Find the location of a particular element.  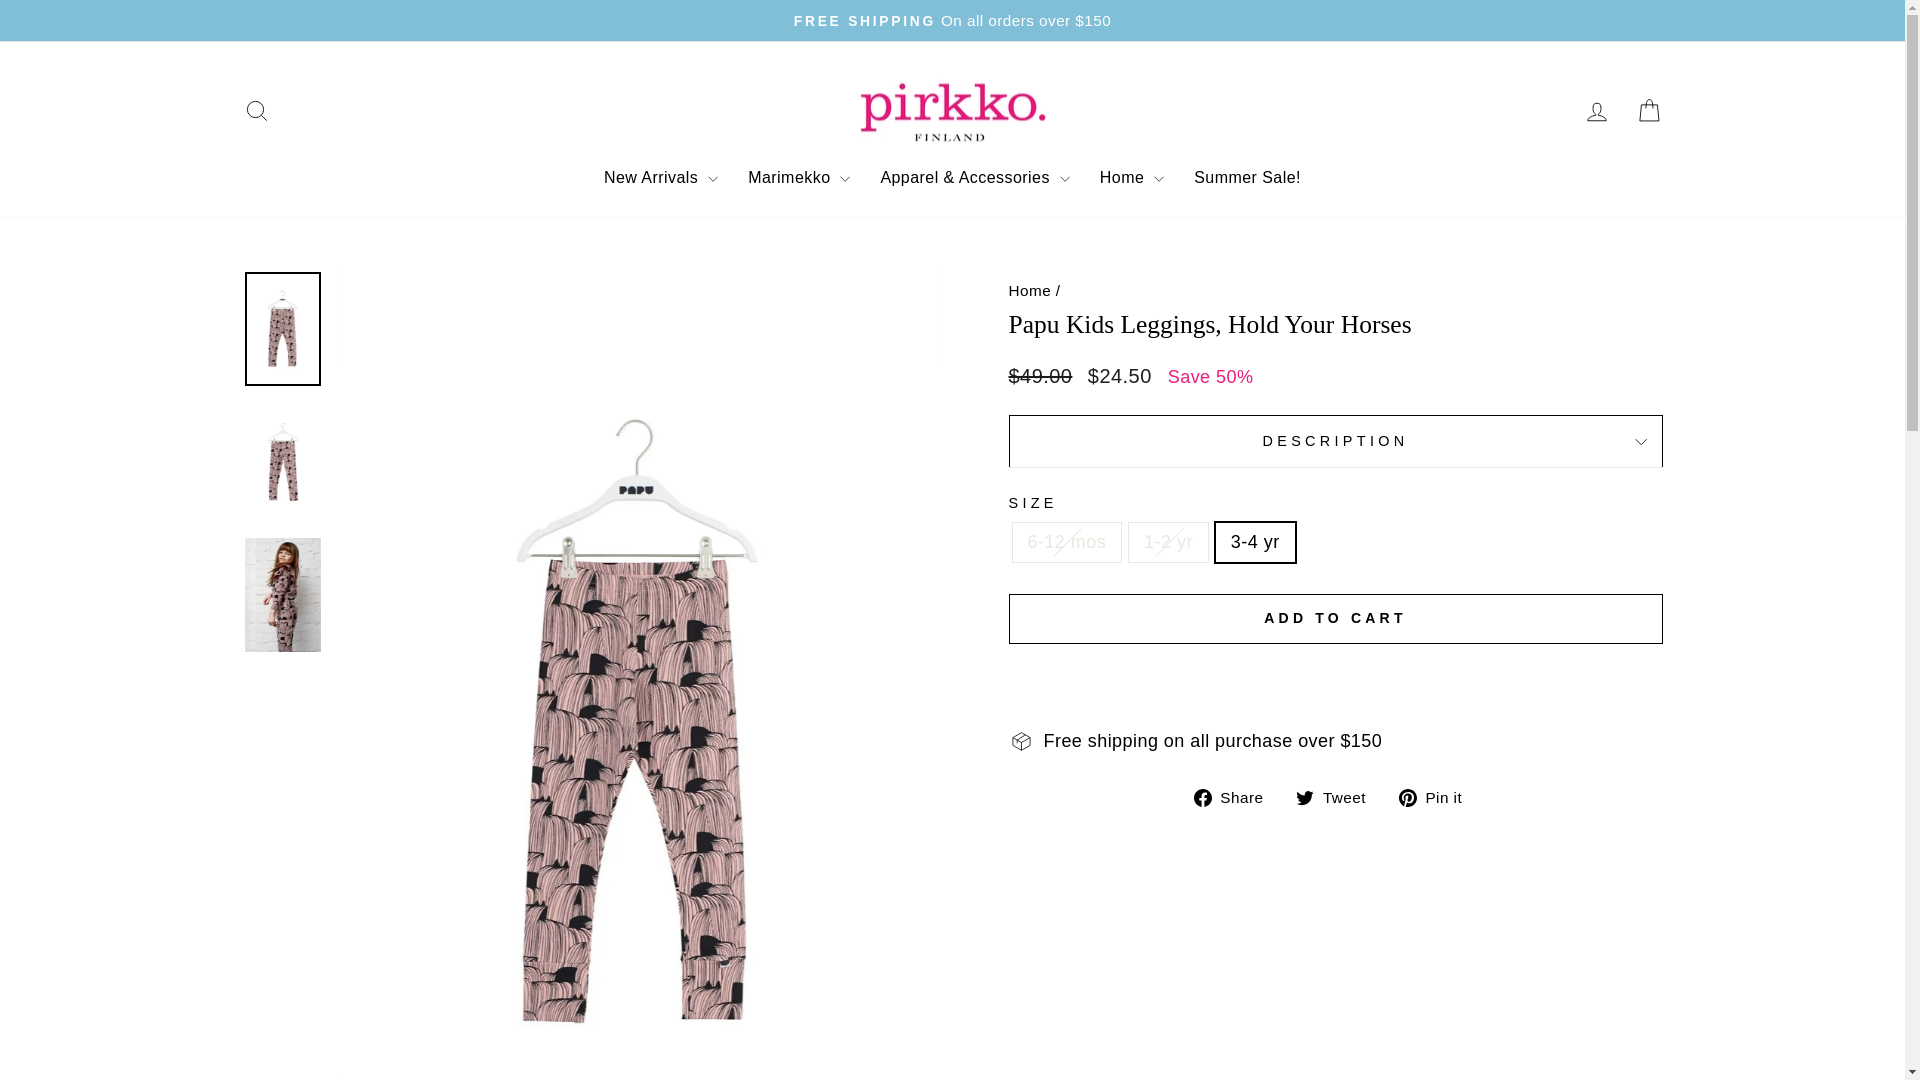

Share on Facebook is located at coordinates (1236, 796).